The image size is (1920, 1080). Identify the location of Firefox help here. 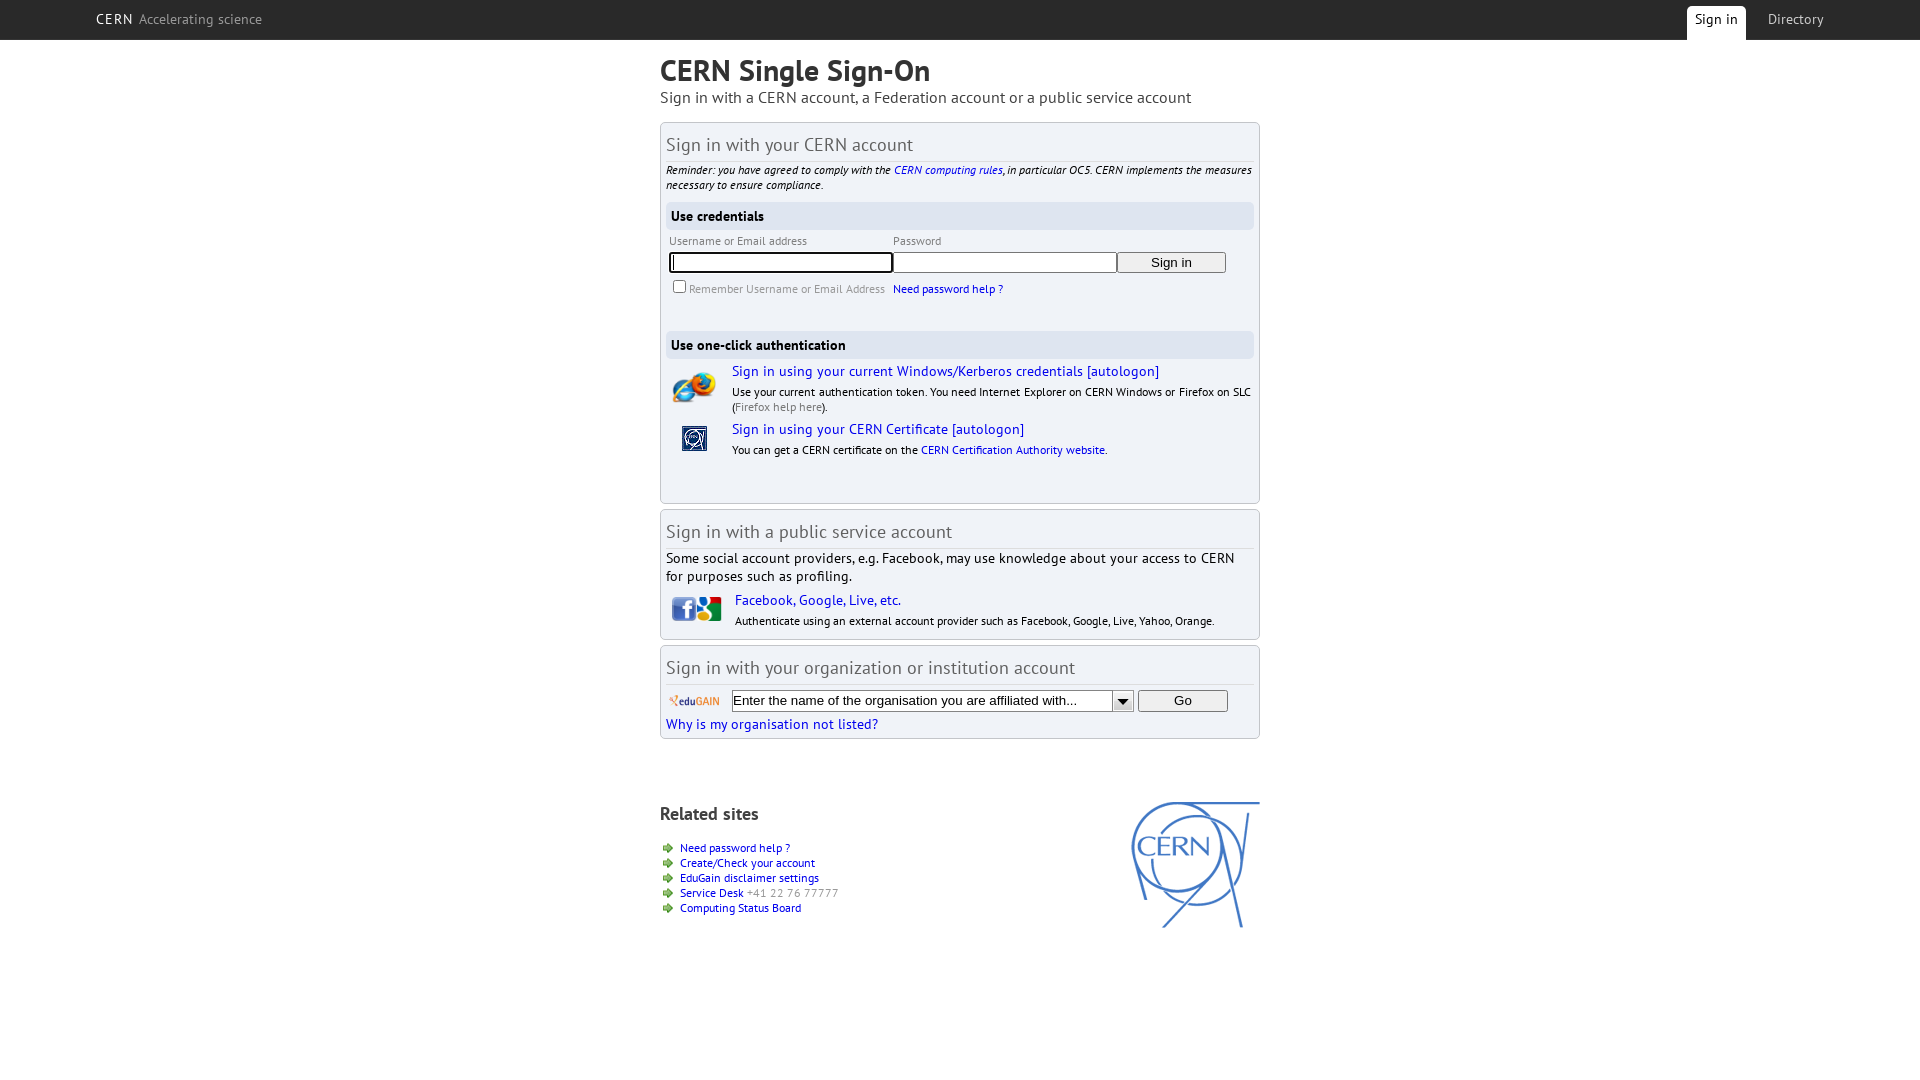
(778, 406).